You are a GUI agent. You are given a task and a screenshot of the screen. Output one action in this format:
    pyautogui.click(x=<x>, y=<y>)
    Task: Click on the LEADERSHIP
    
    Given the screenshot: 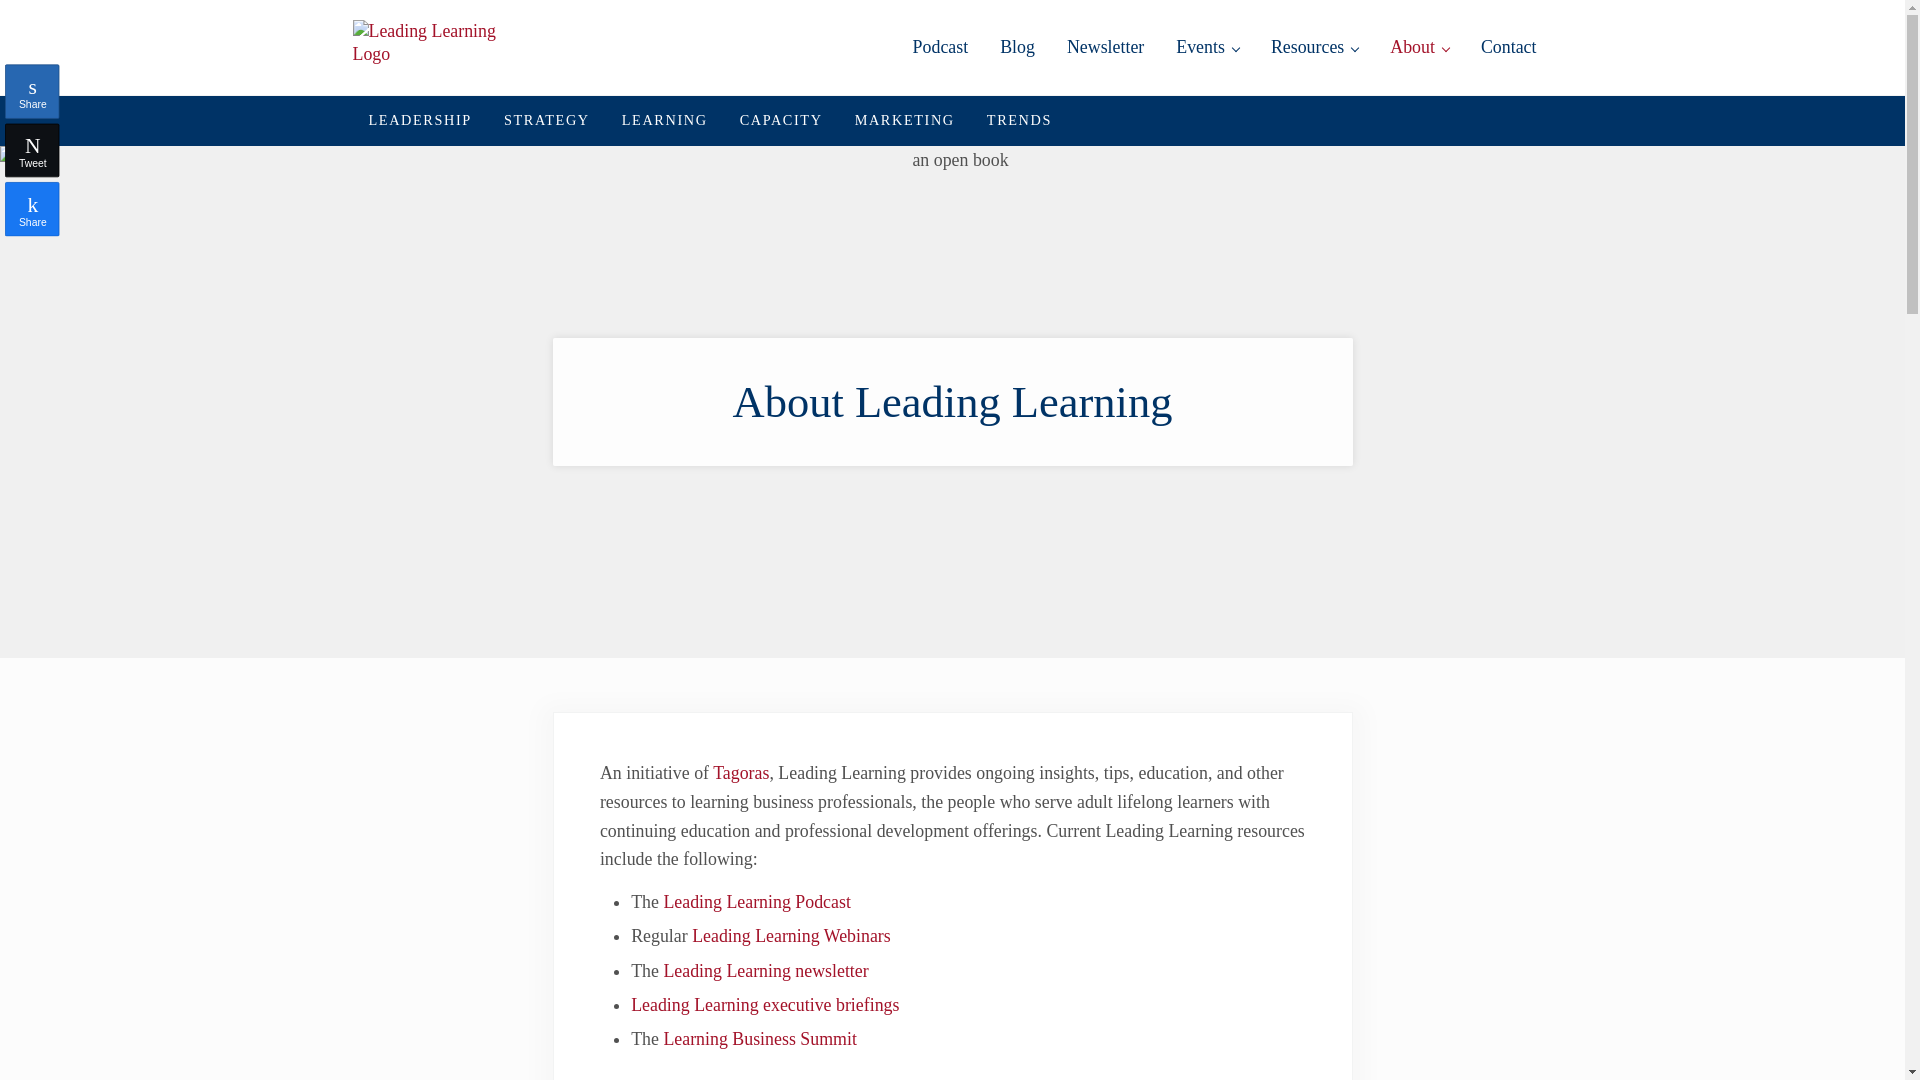 What is the action you would take?
    pyautogui.click(x=419, y=120)
    